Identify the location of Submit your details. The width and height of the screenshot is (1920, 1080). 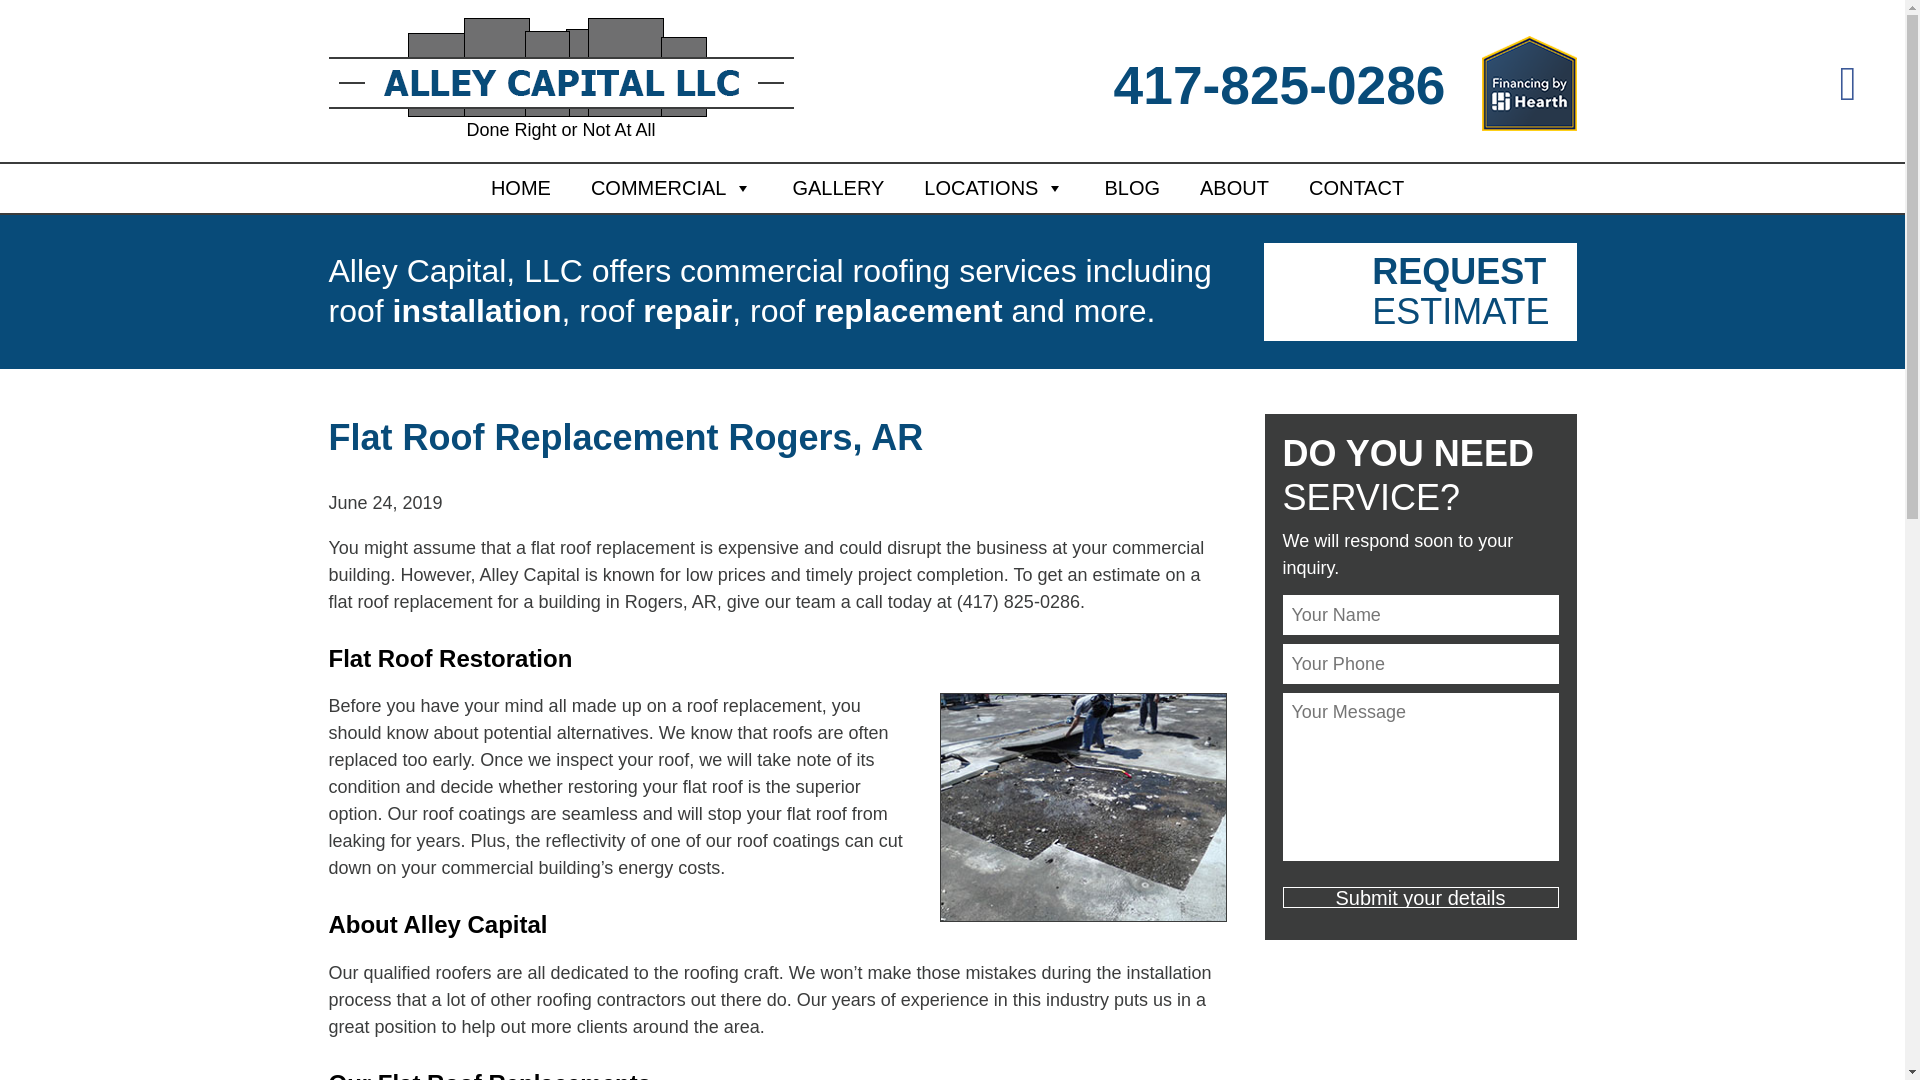
(1420, 896).